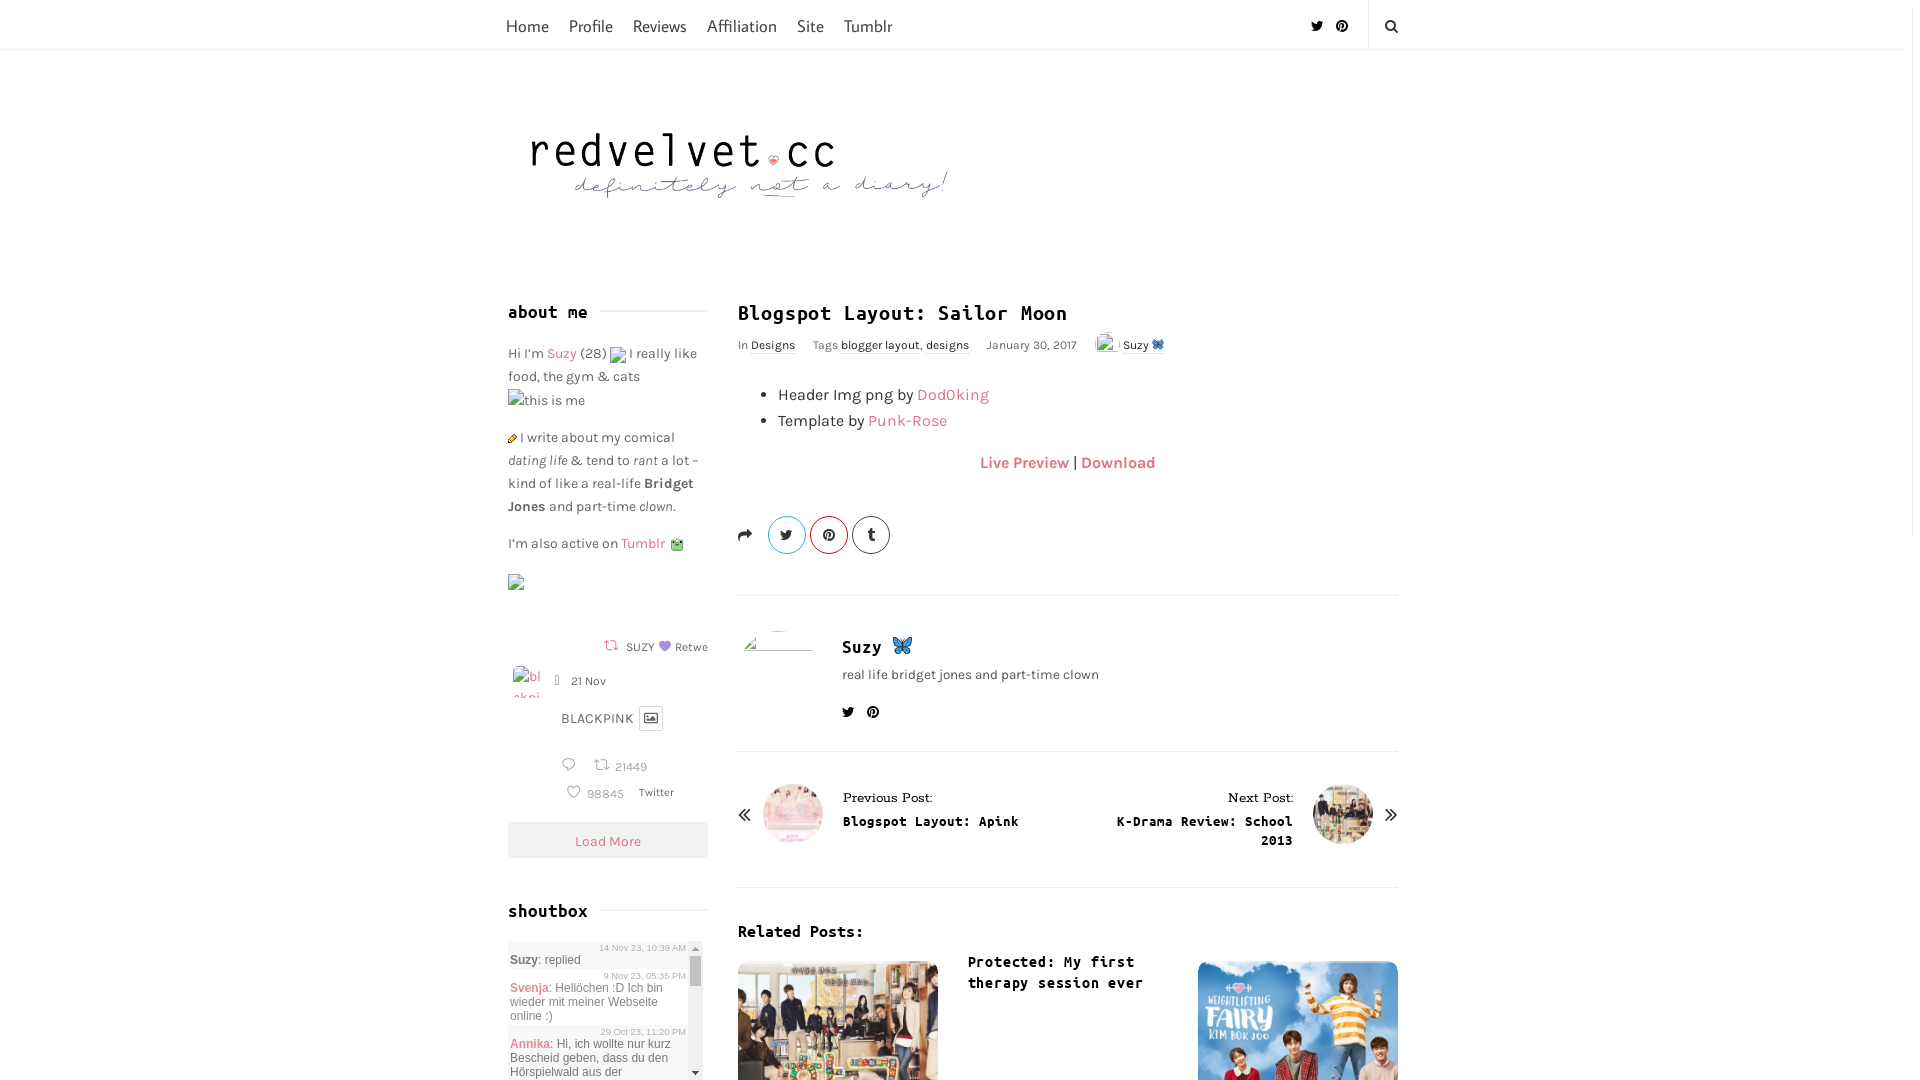 The image size is (1920, 1080). What do you see at coordinates (1316, 18) in the screenshot?
I see `Twitter` at bounding box center [1316, 18].